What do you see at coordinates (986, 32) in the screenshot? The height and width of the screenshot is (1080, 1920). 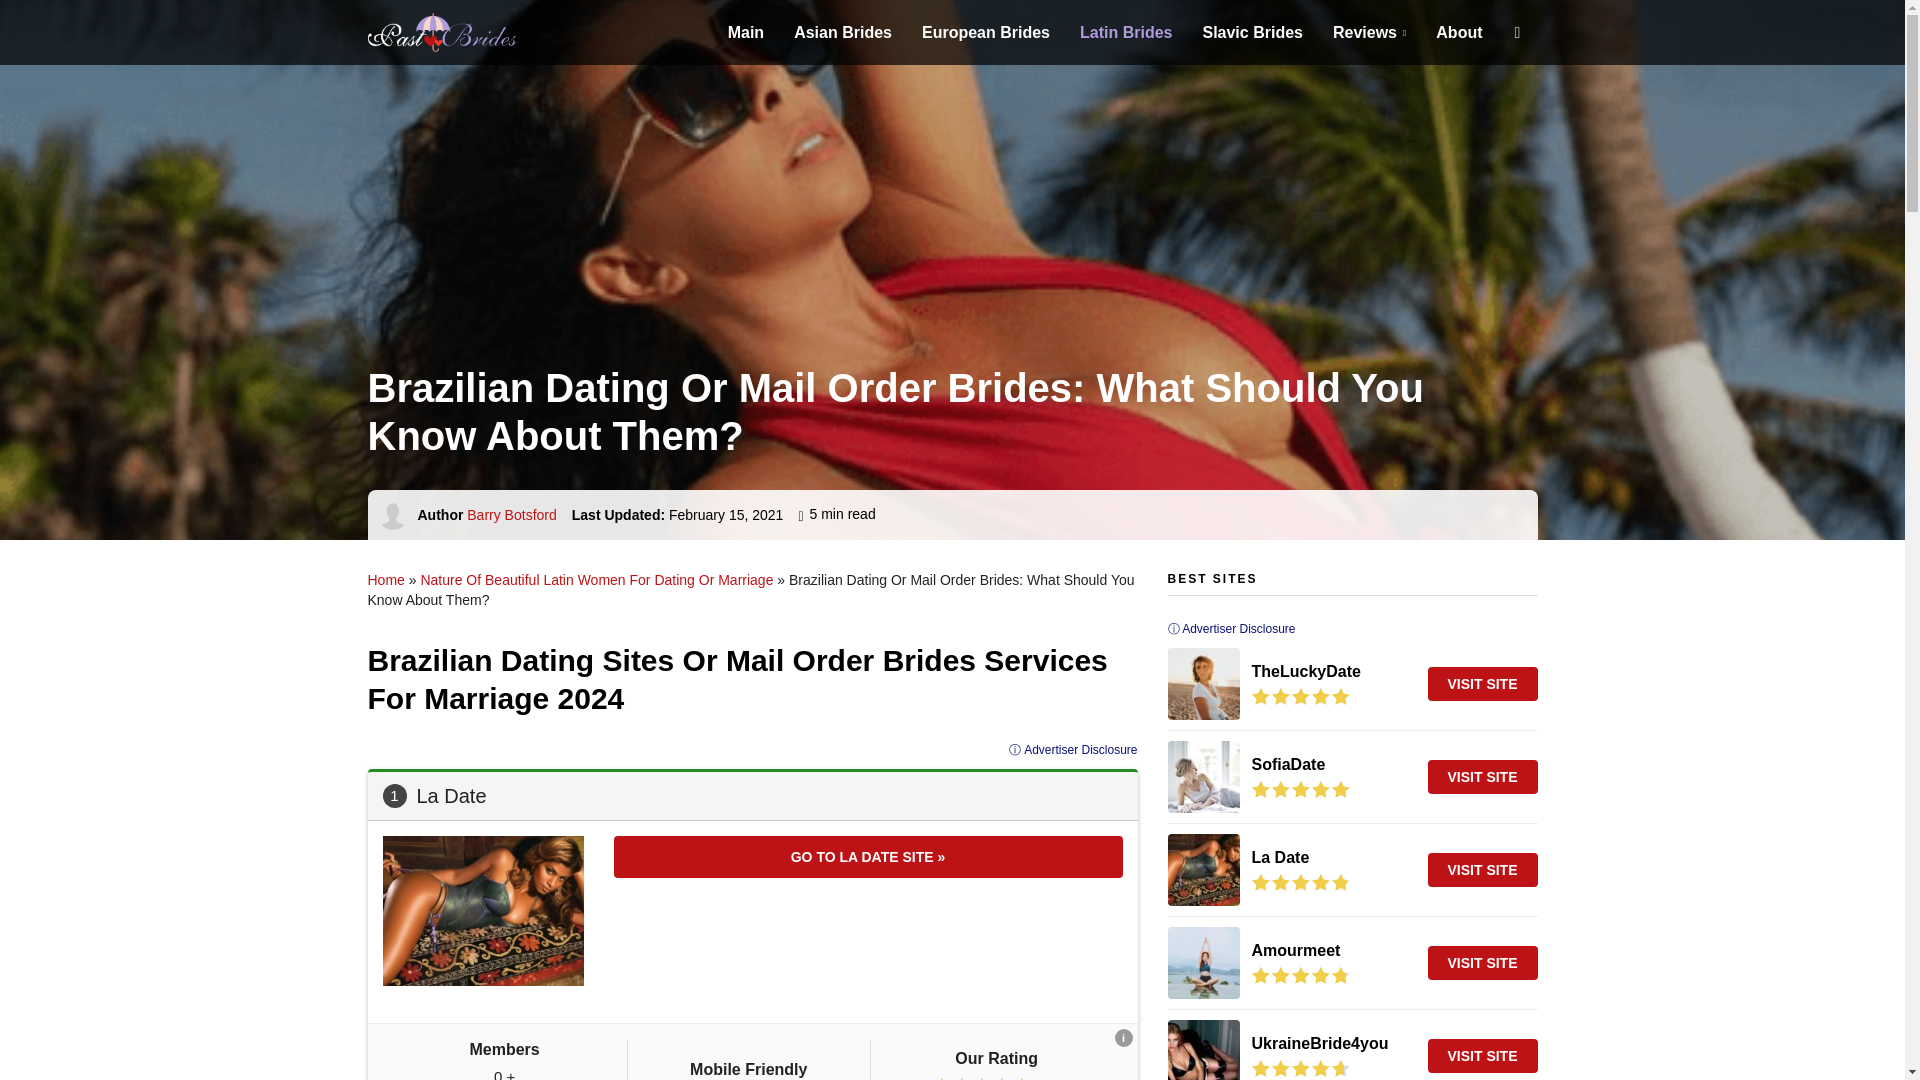 I see `European Brides` at bounding box center [986, 32].